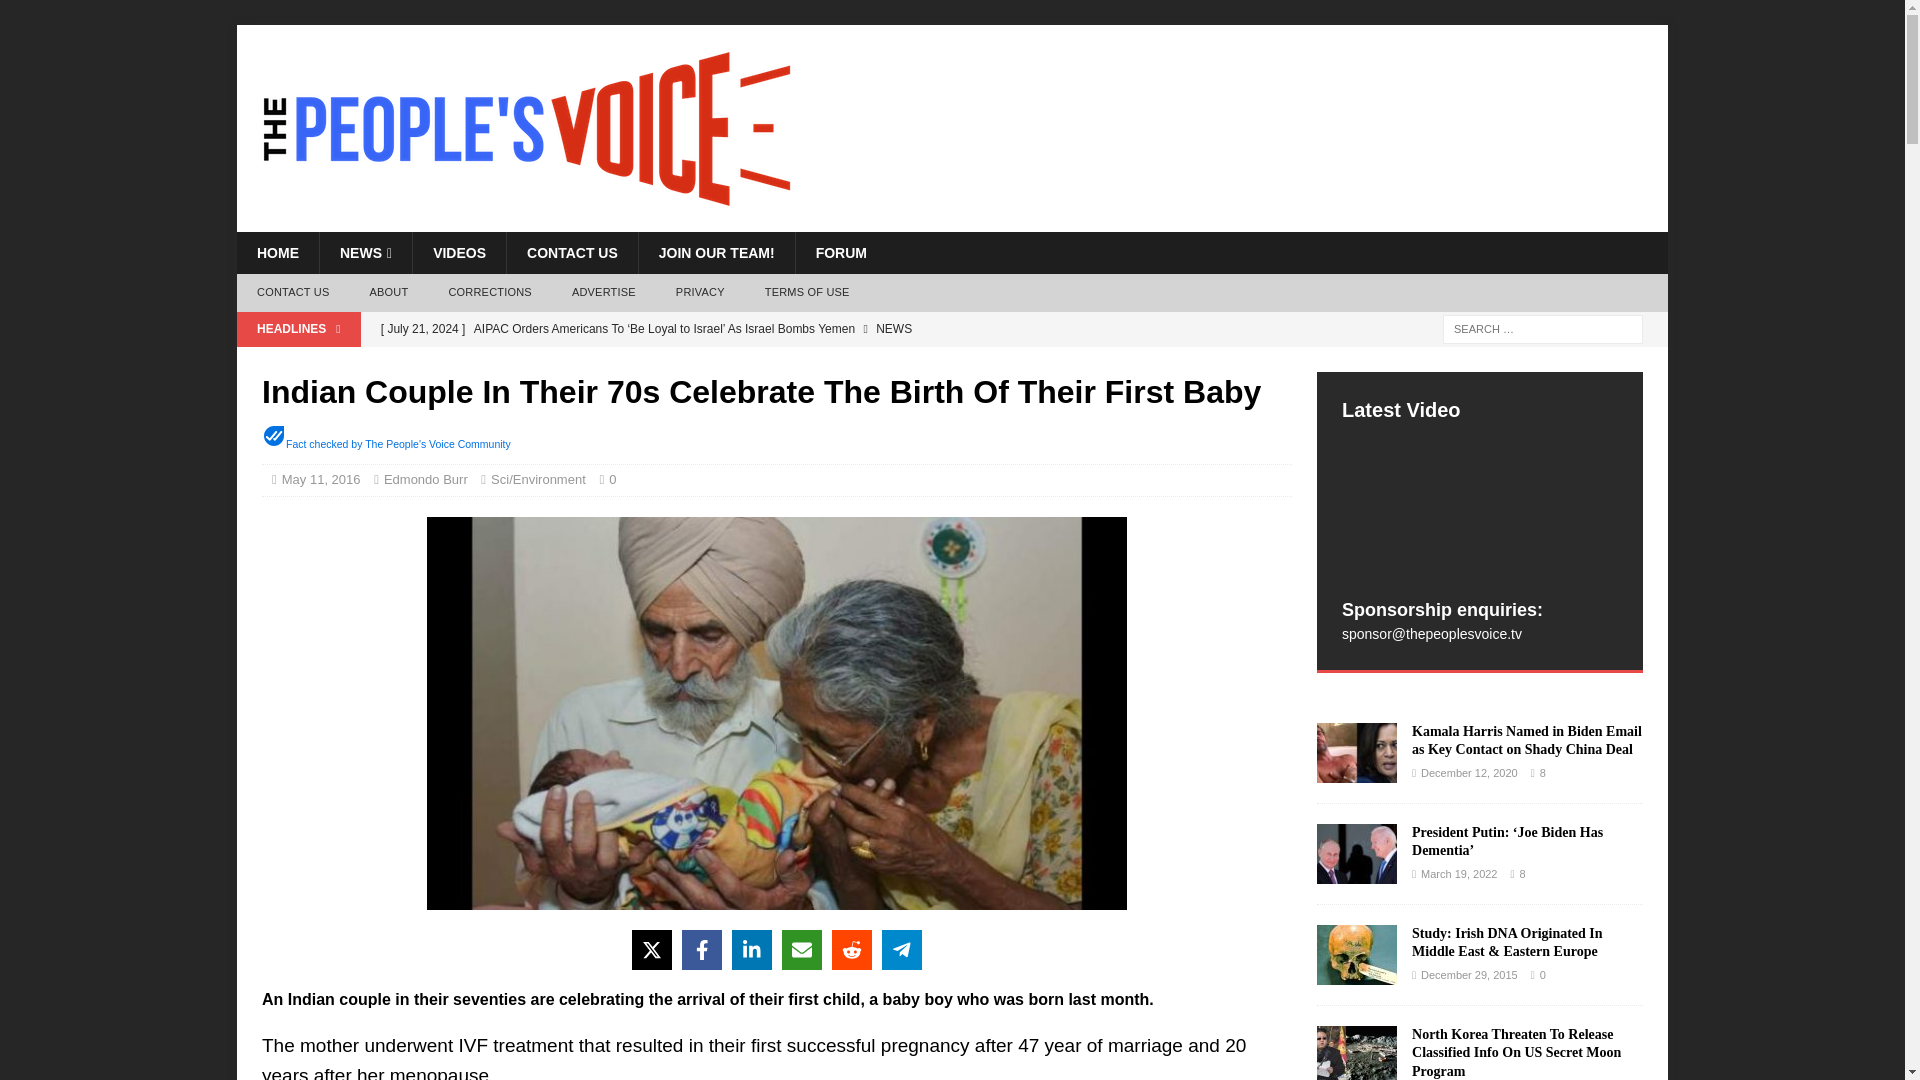 This screenshot has width=1920, height=1080. What do you see at coordinates (572, 253) in the screenshot?
I see `CONTACT US` at bounding box center [572, 253].